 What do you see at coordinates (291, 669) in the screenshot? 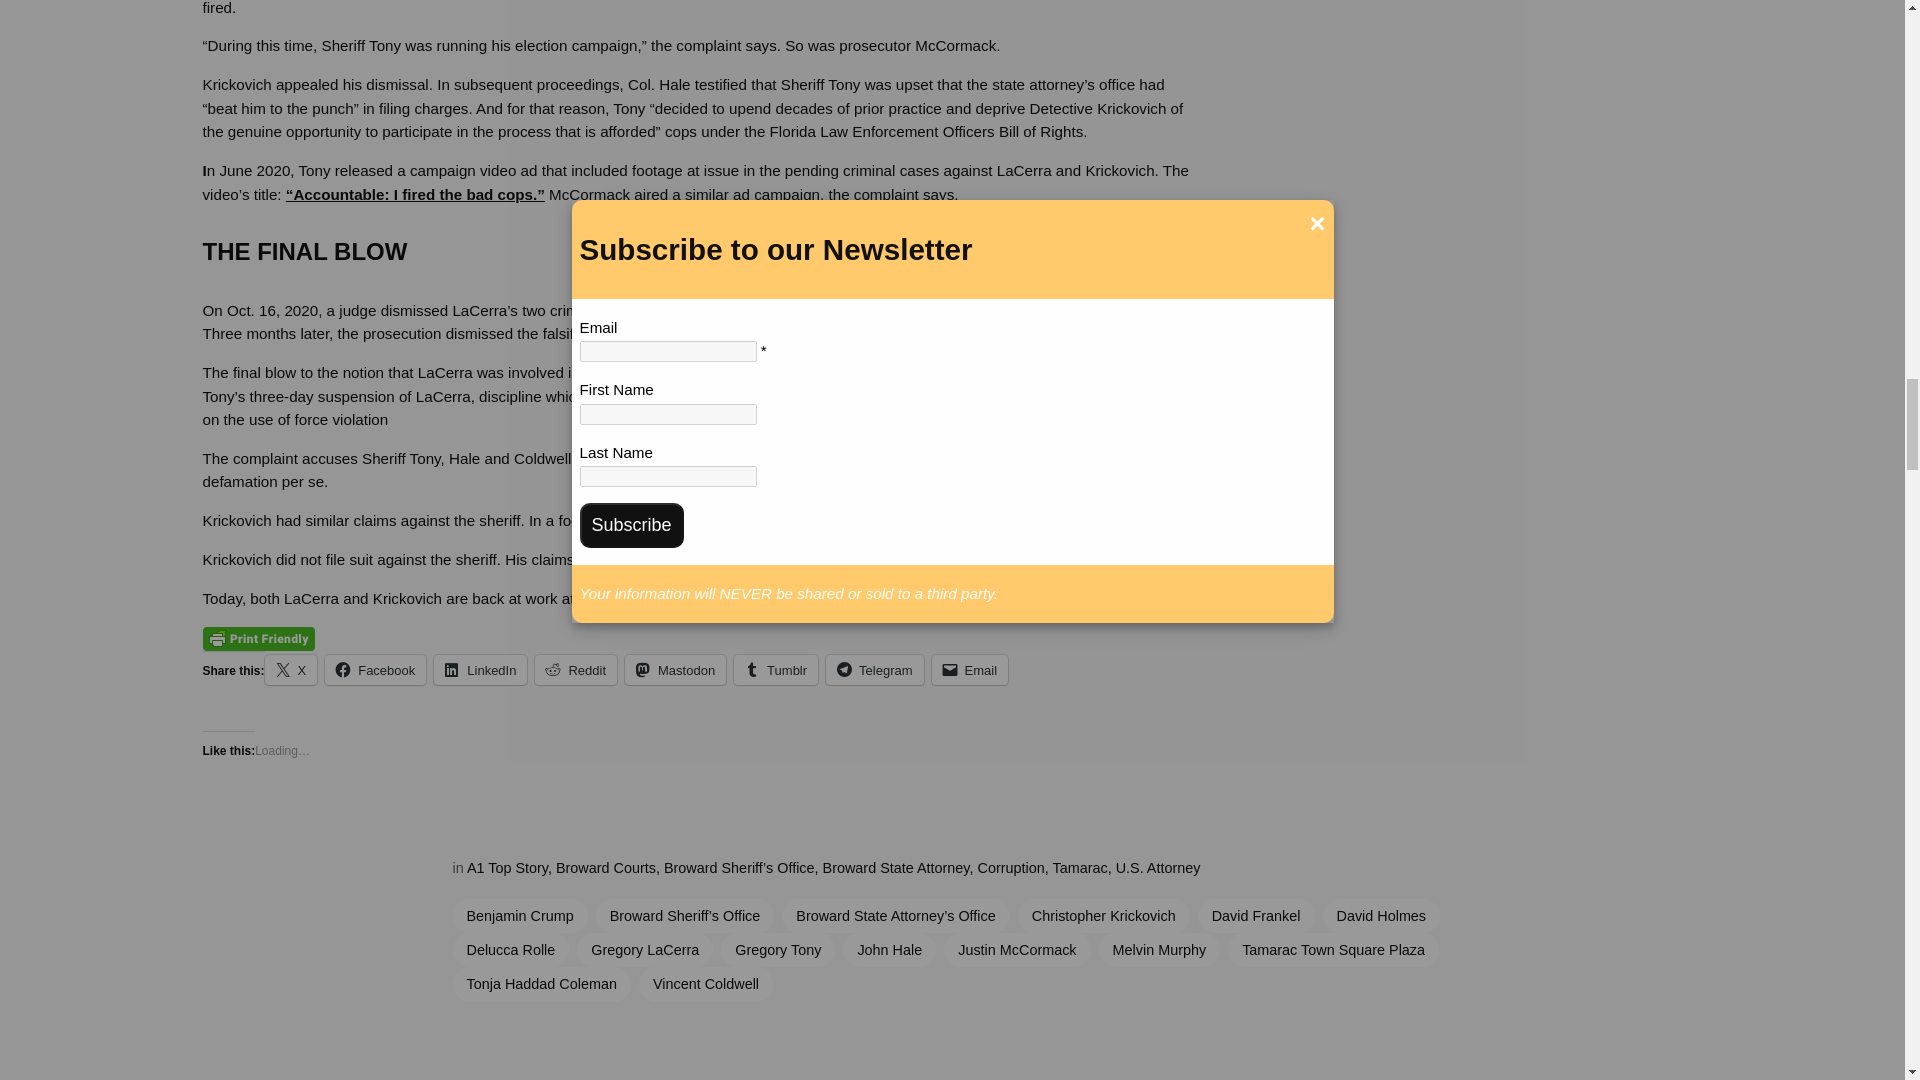
I see `Click to share on X` at bounding box center [291, 669].